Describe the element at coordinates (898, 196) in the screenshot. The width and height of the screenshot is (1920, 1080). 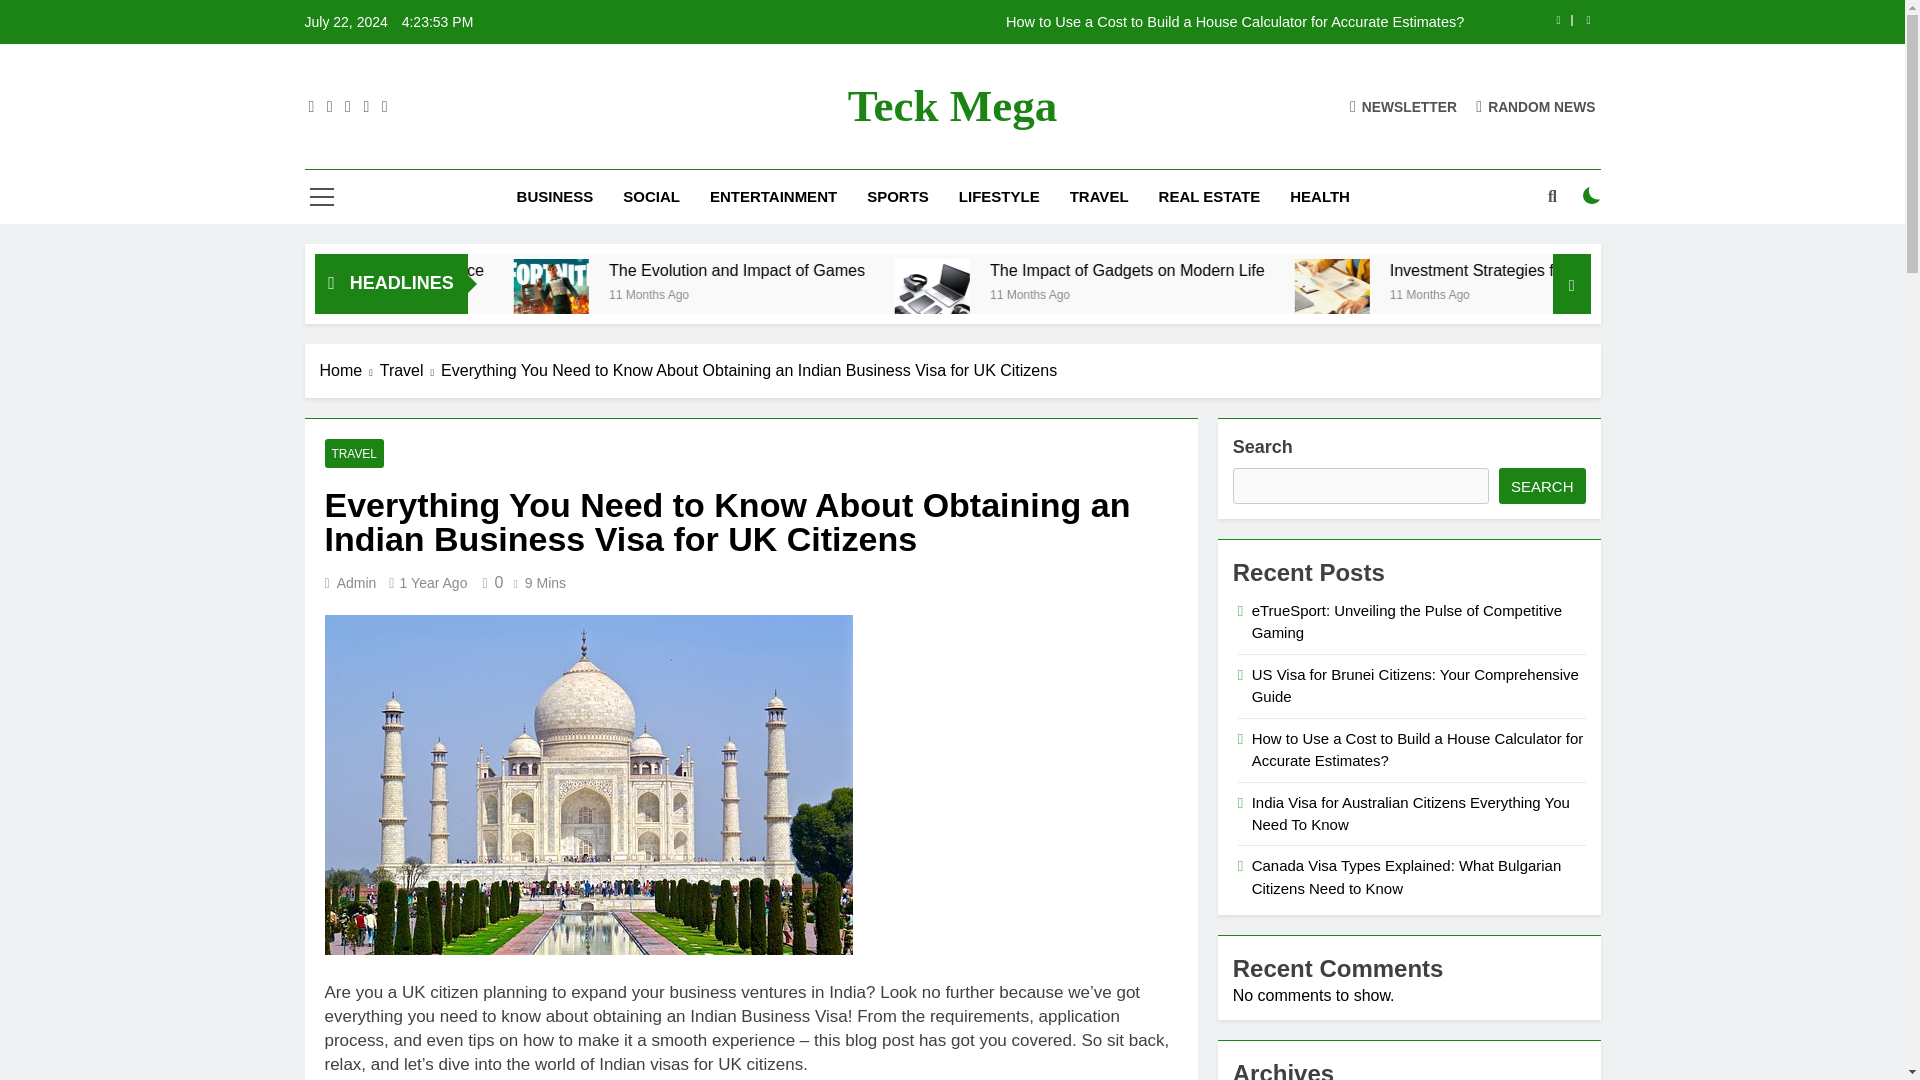
I see `SPORTS` at that location.